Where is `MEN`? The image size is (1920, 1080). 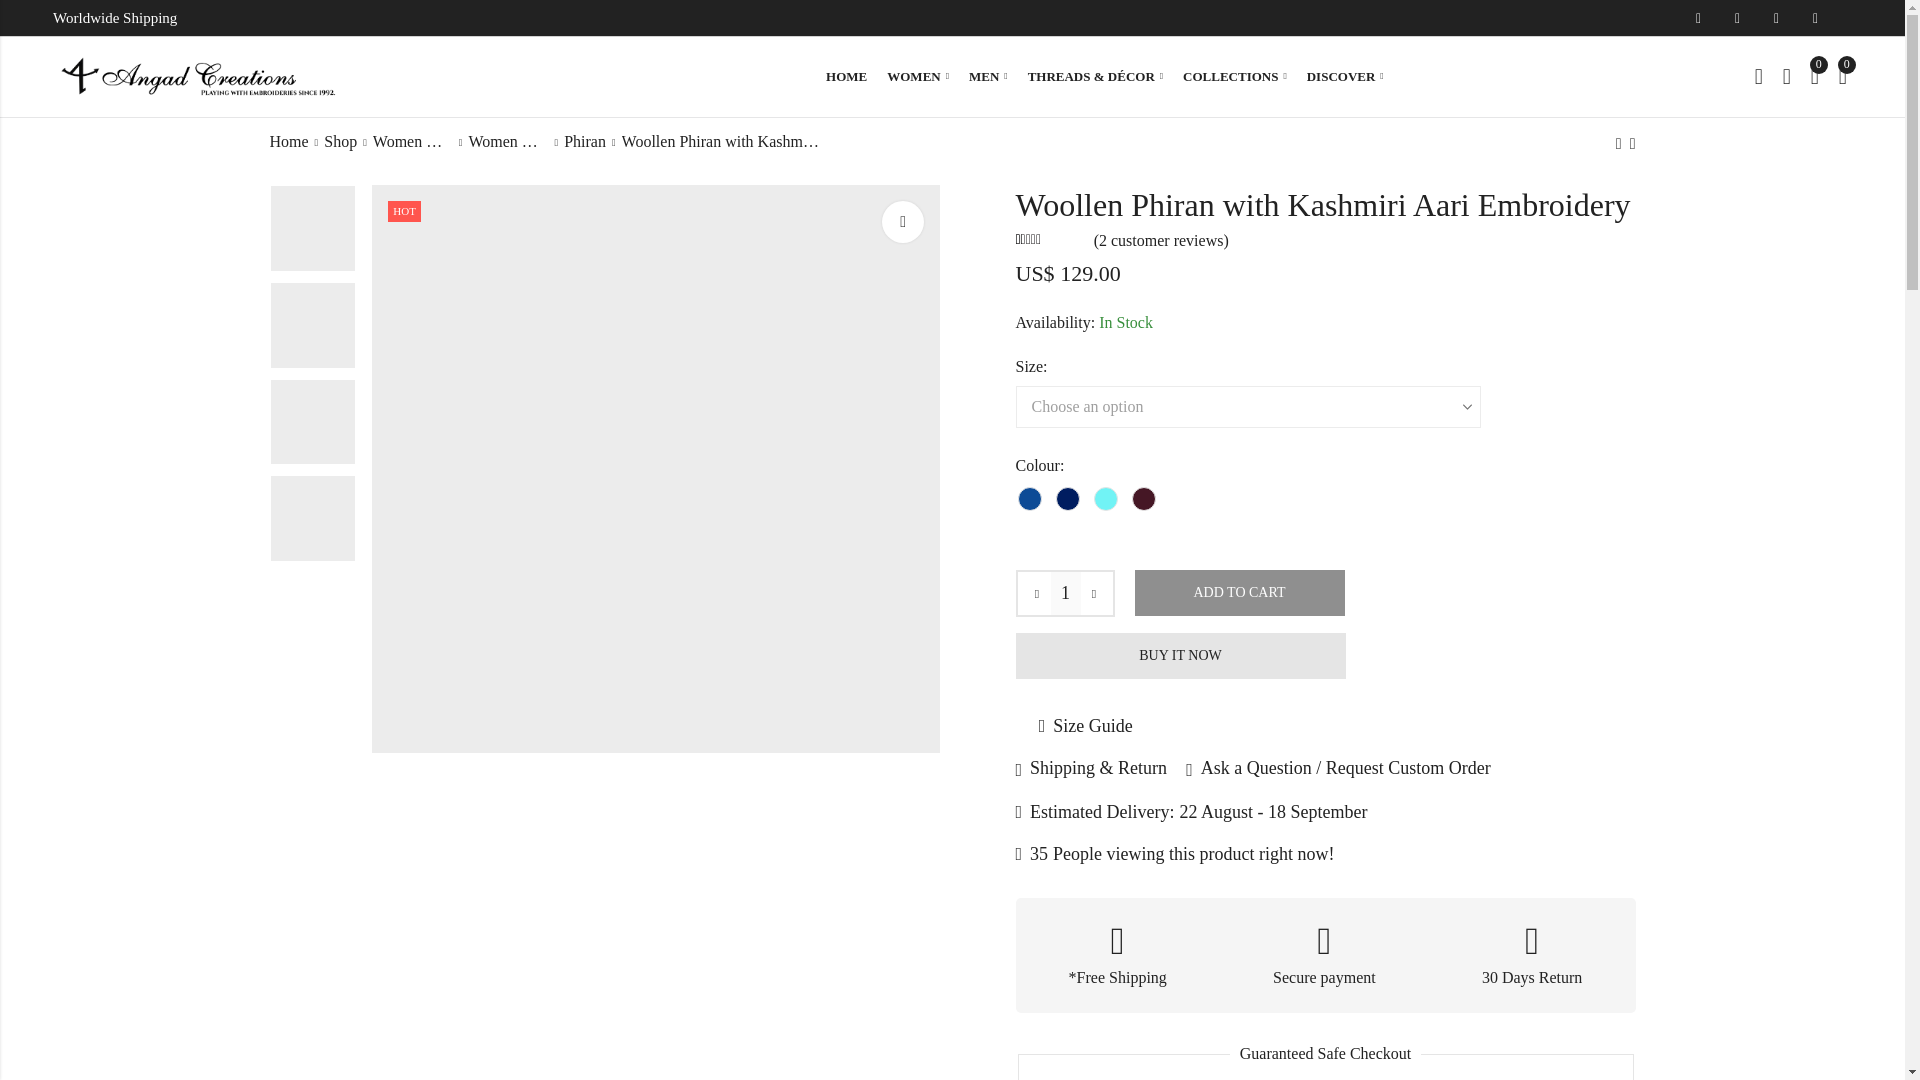
MEN is located at coordinates (988, 76).